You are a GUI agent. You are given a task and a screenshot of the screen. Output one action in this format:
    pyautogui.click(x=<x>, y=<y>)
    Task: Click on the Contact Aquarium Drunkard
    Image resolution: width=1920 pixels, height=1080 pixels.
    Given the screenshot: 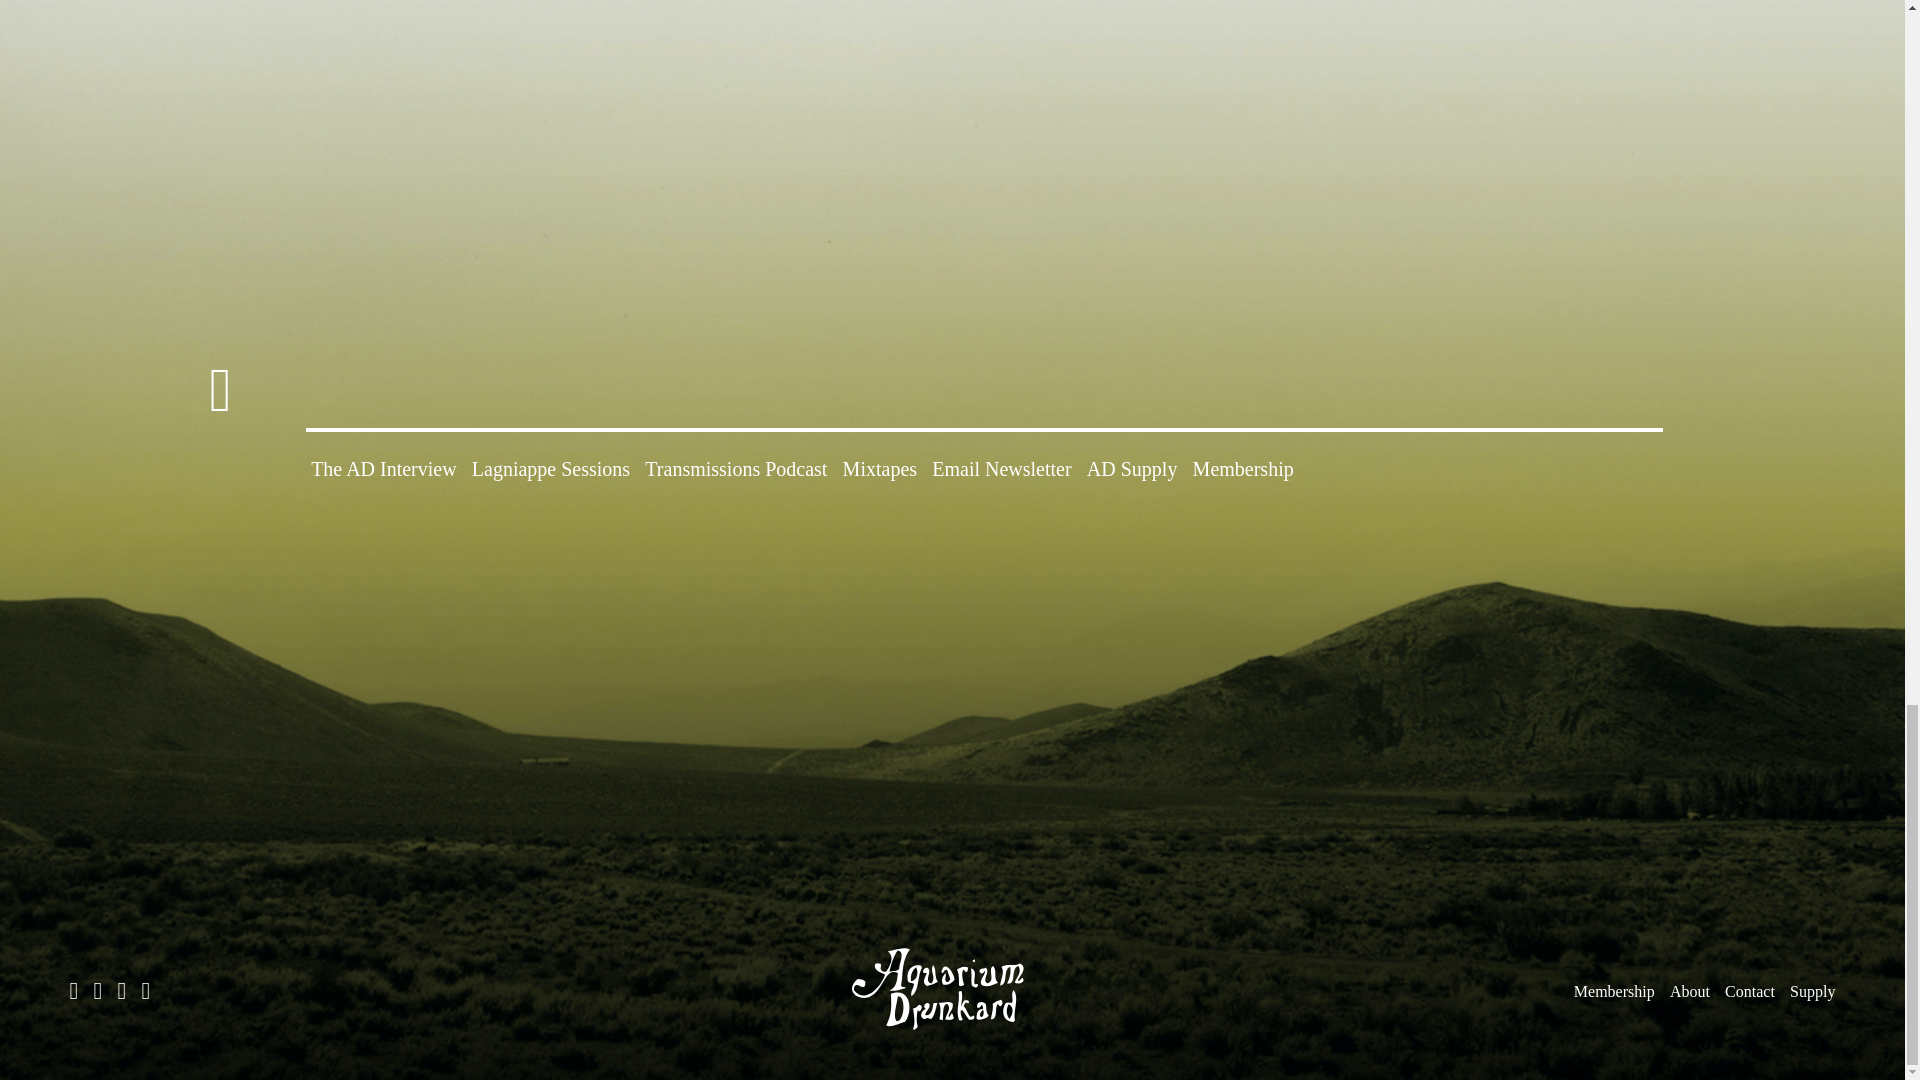 What is the action you would take?
    pyautogui.click(x=1749, y=992)
    